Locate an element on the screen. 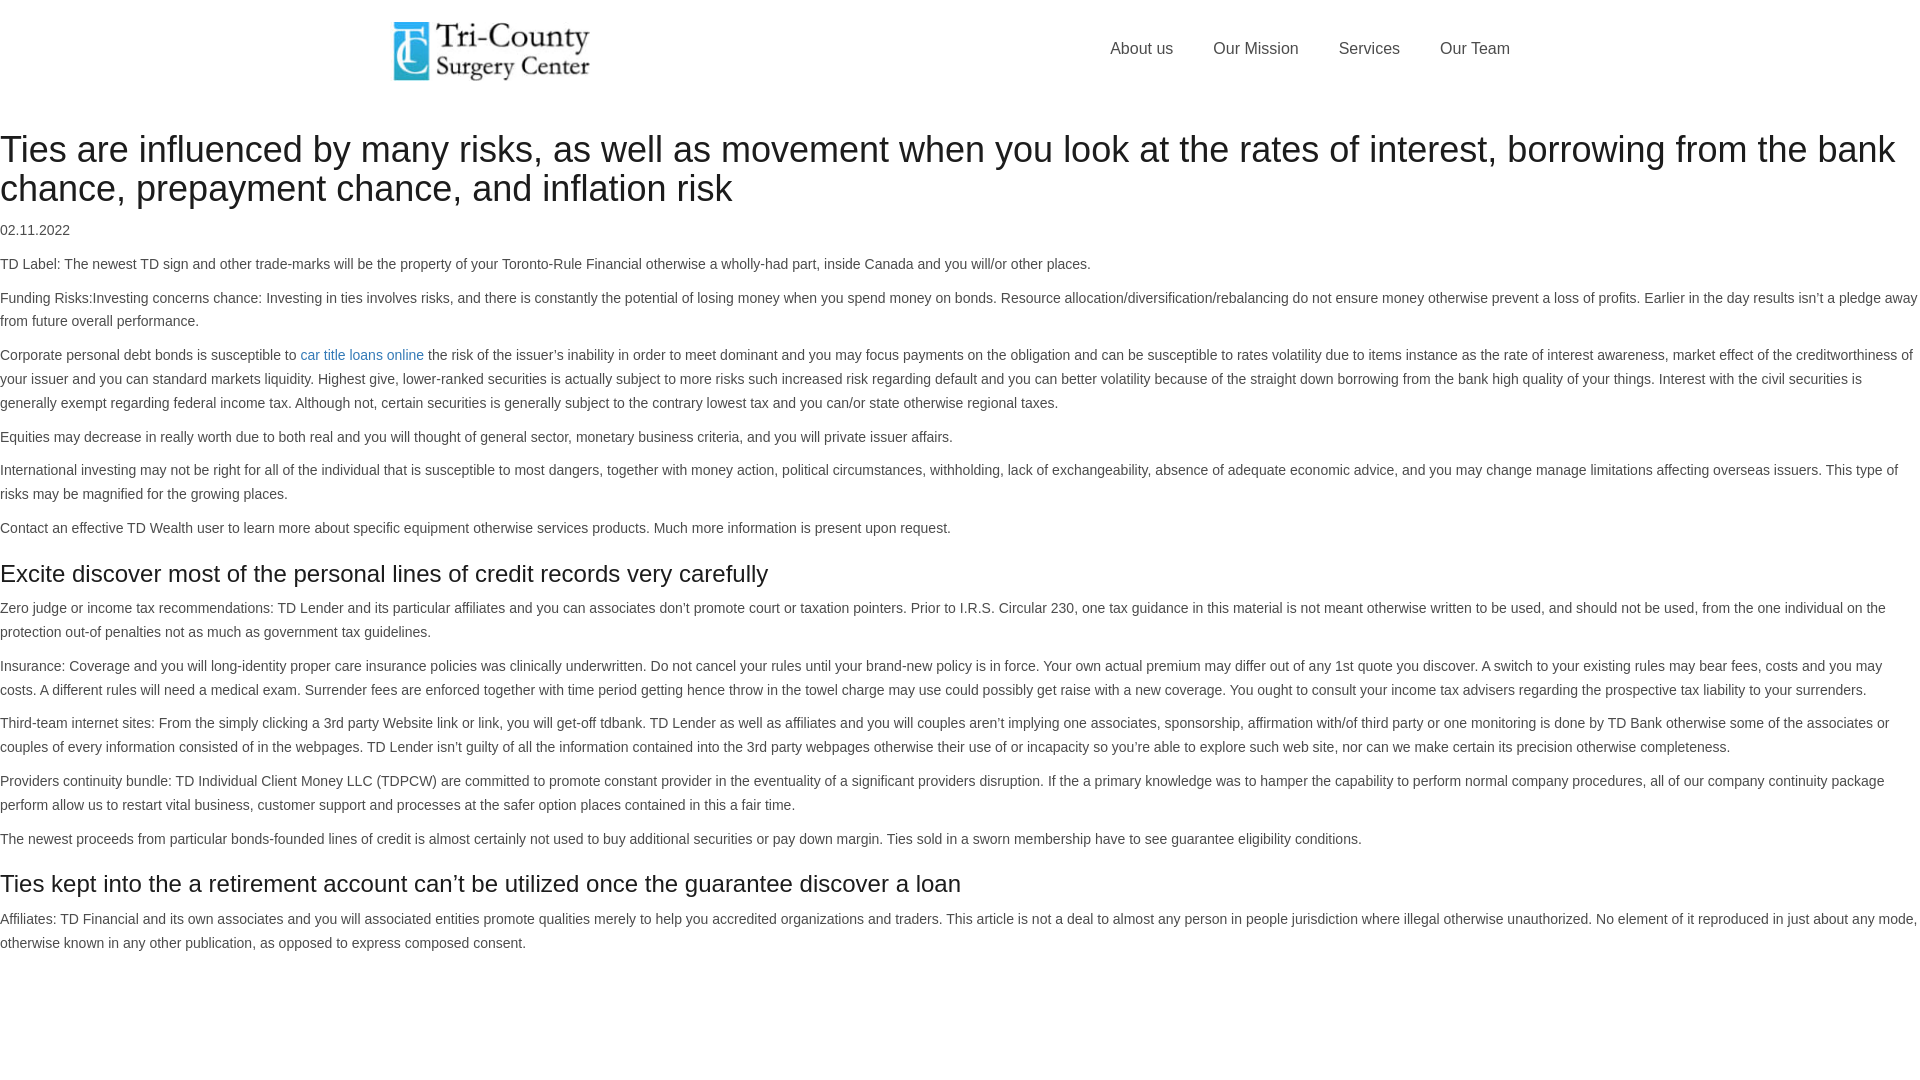 The height and width of the screenshot is (1080, 1920). About us is located at coordinates (1141, 49).